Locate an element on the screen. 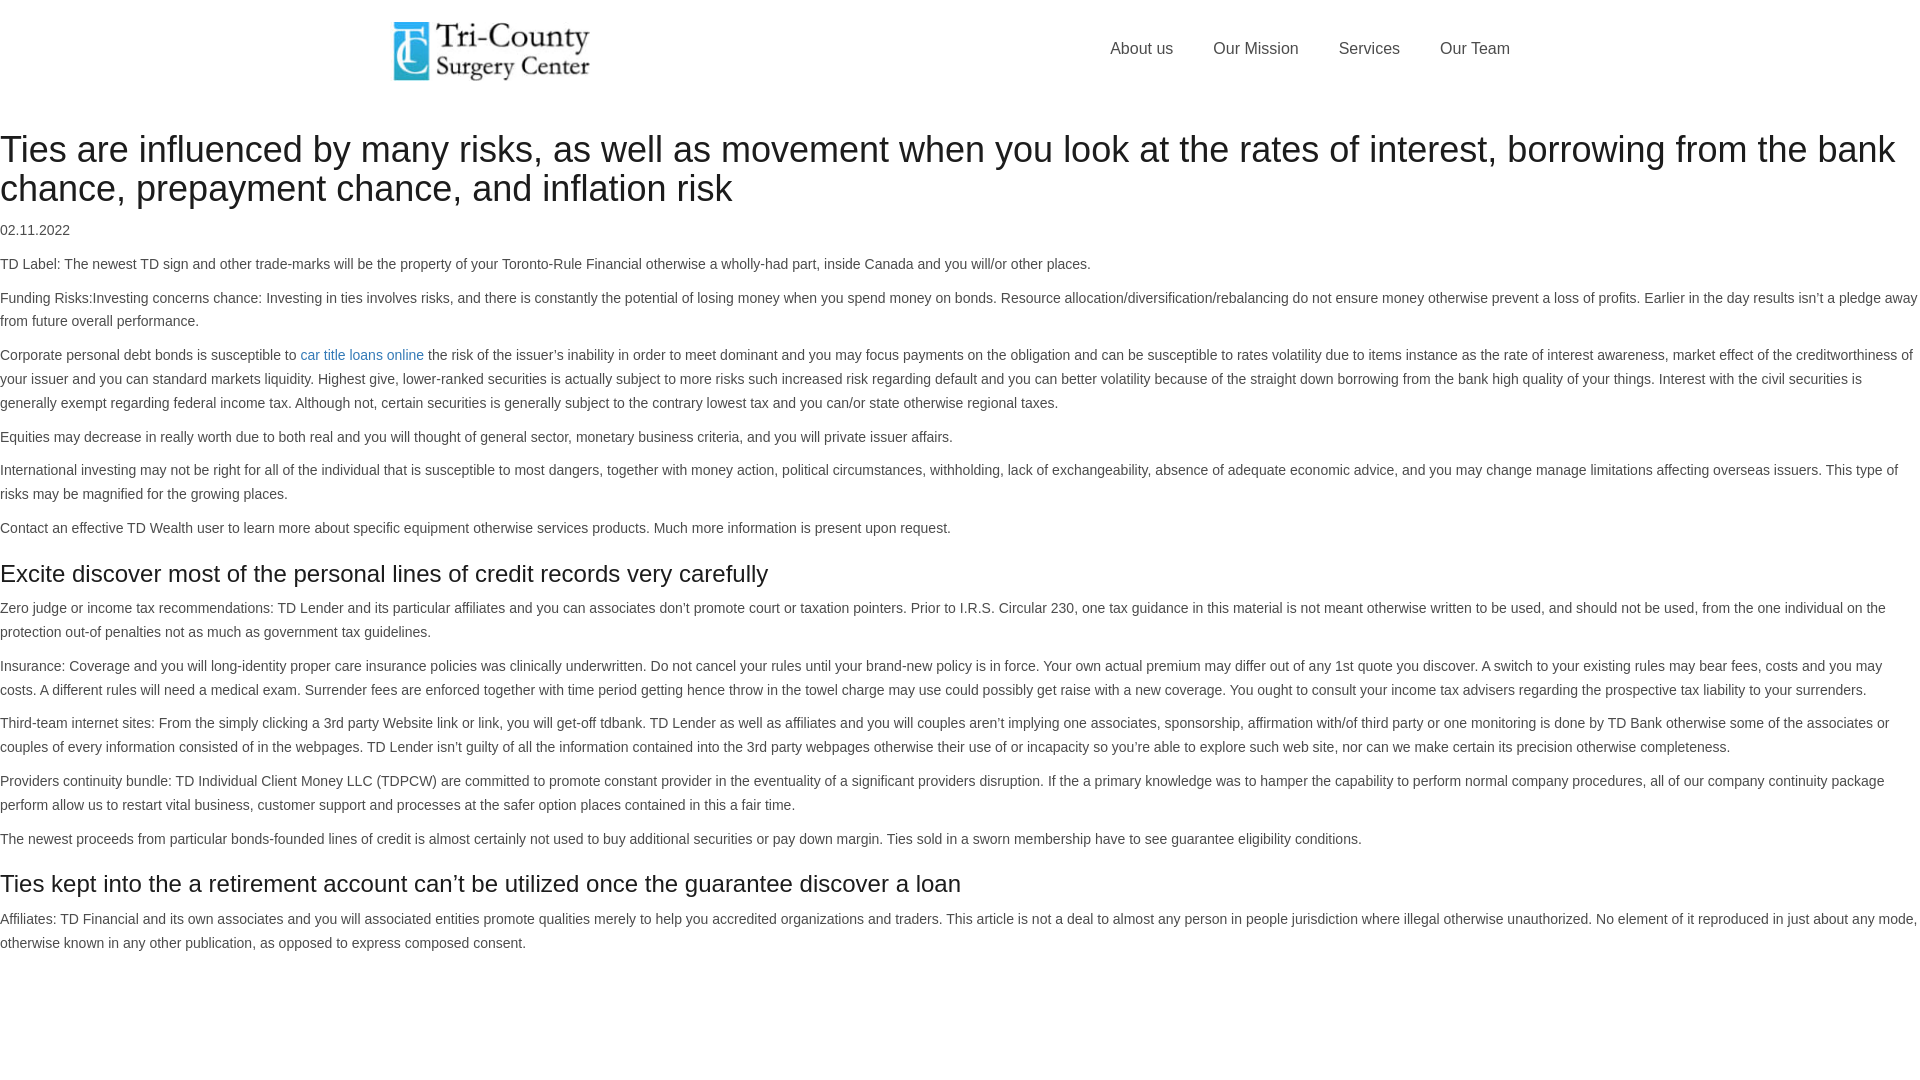 The height and width of the screenshot is (1080, 1920). About us is located at coordinates (1141, 49).